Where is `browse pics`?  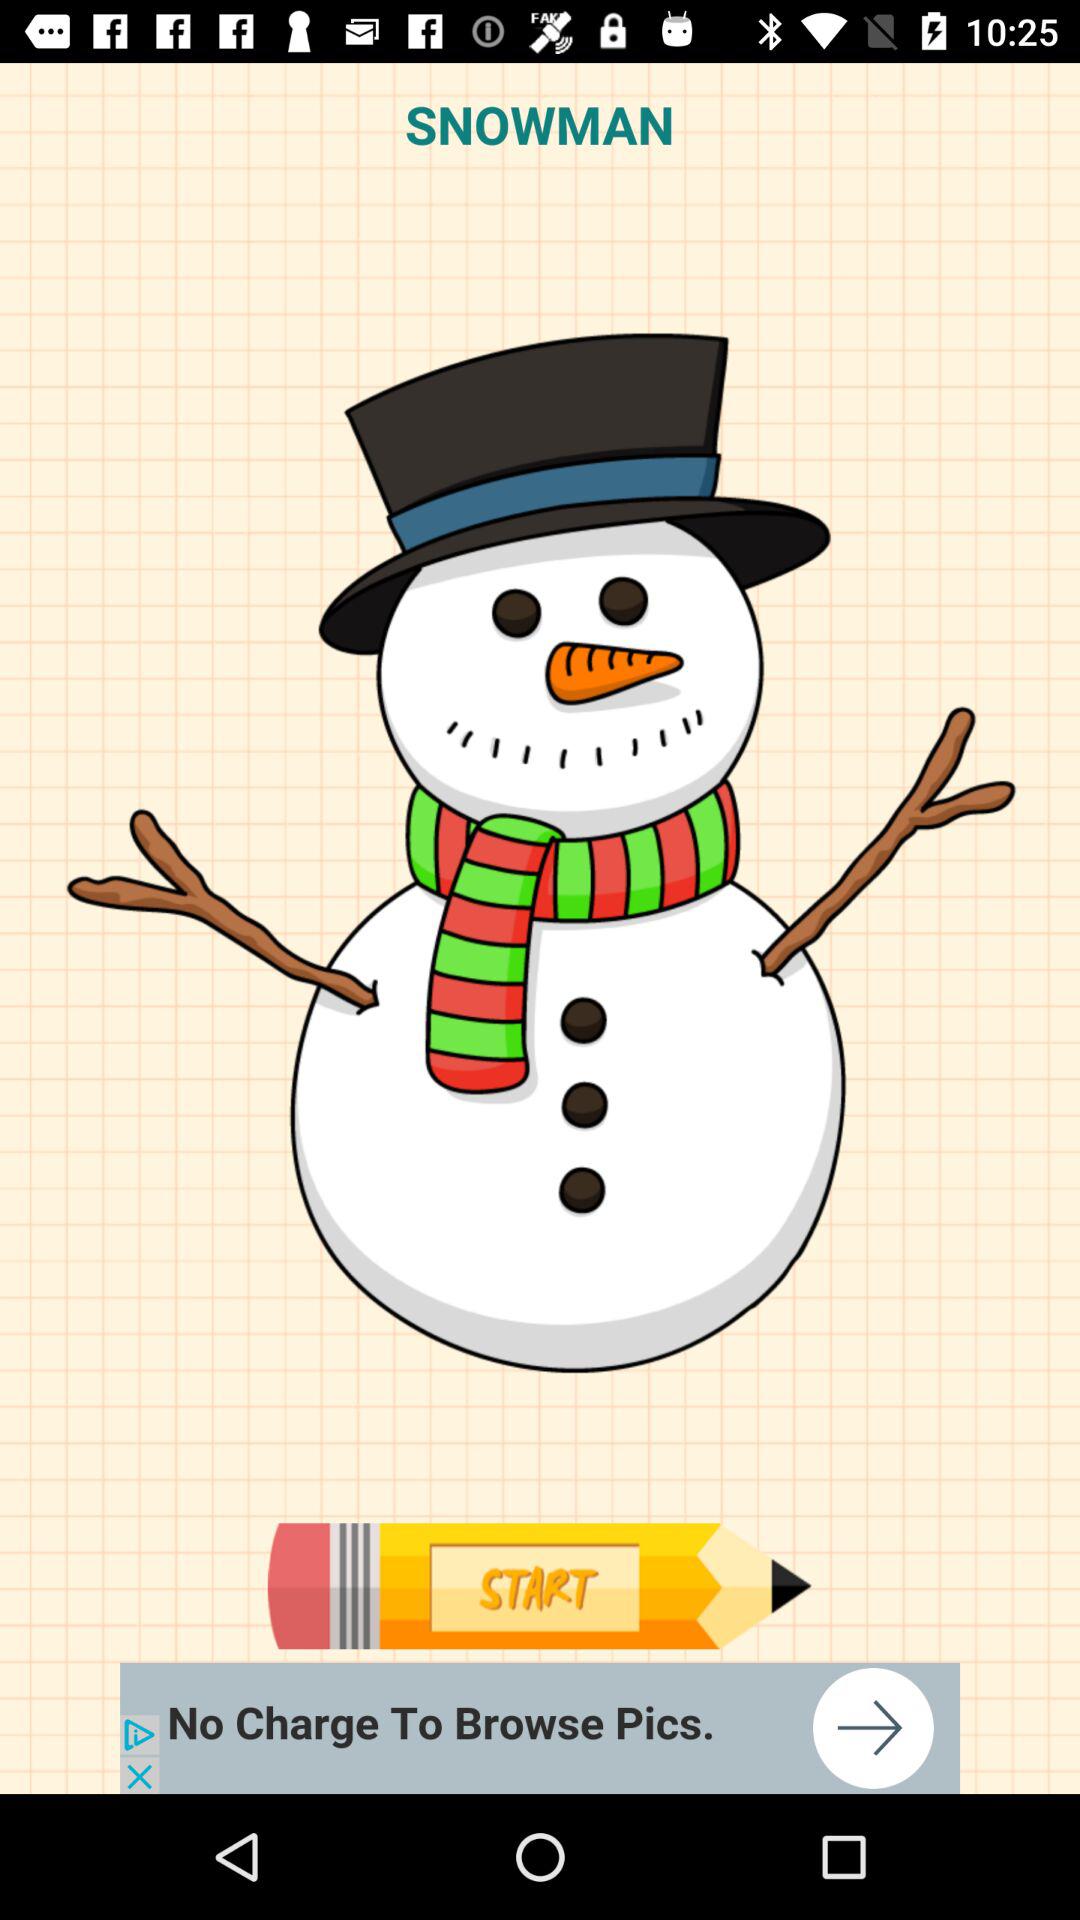 browse pics is located at coordinates (540, 1728).